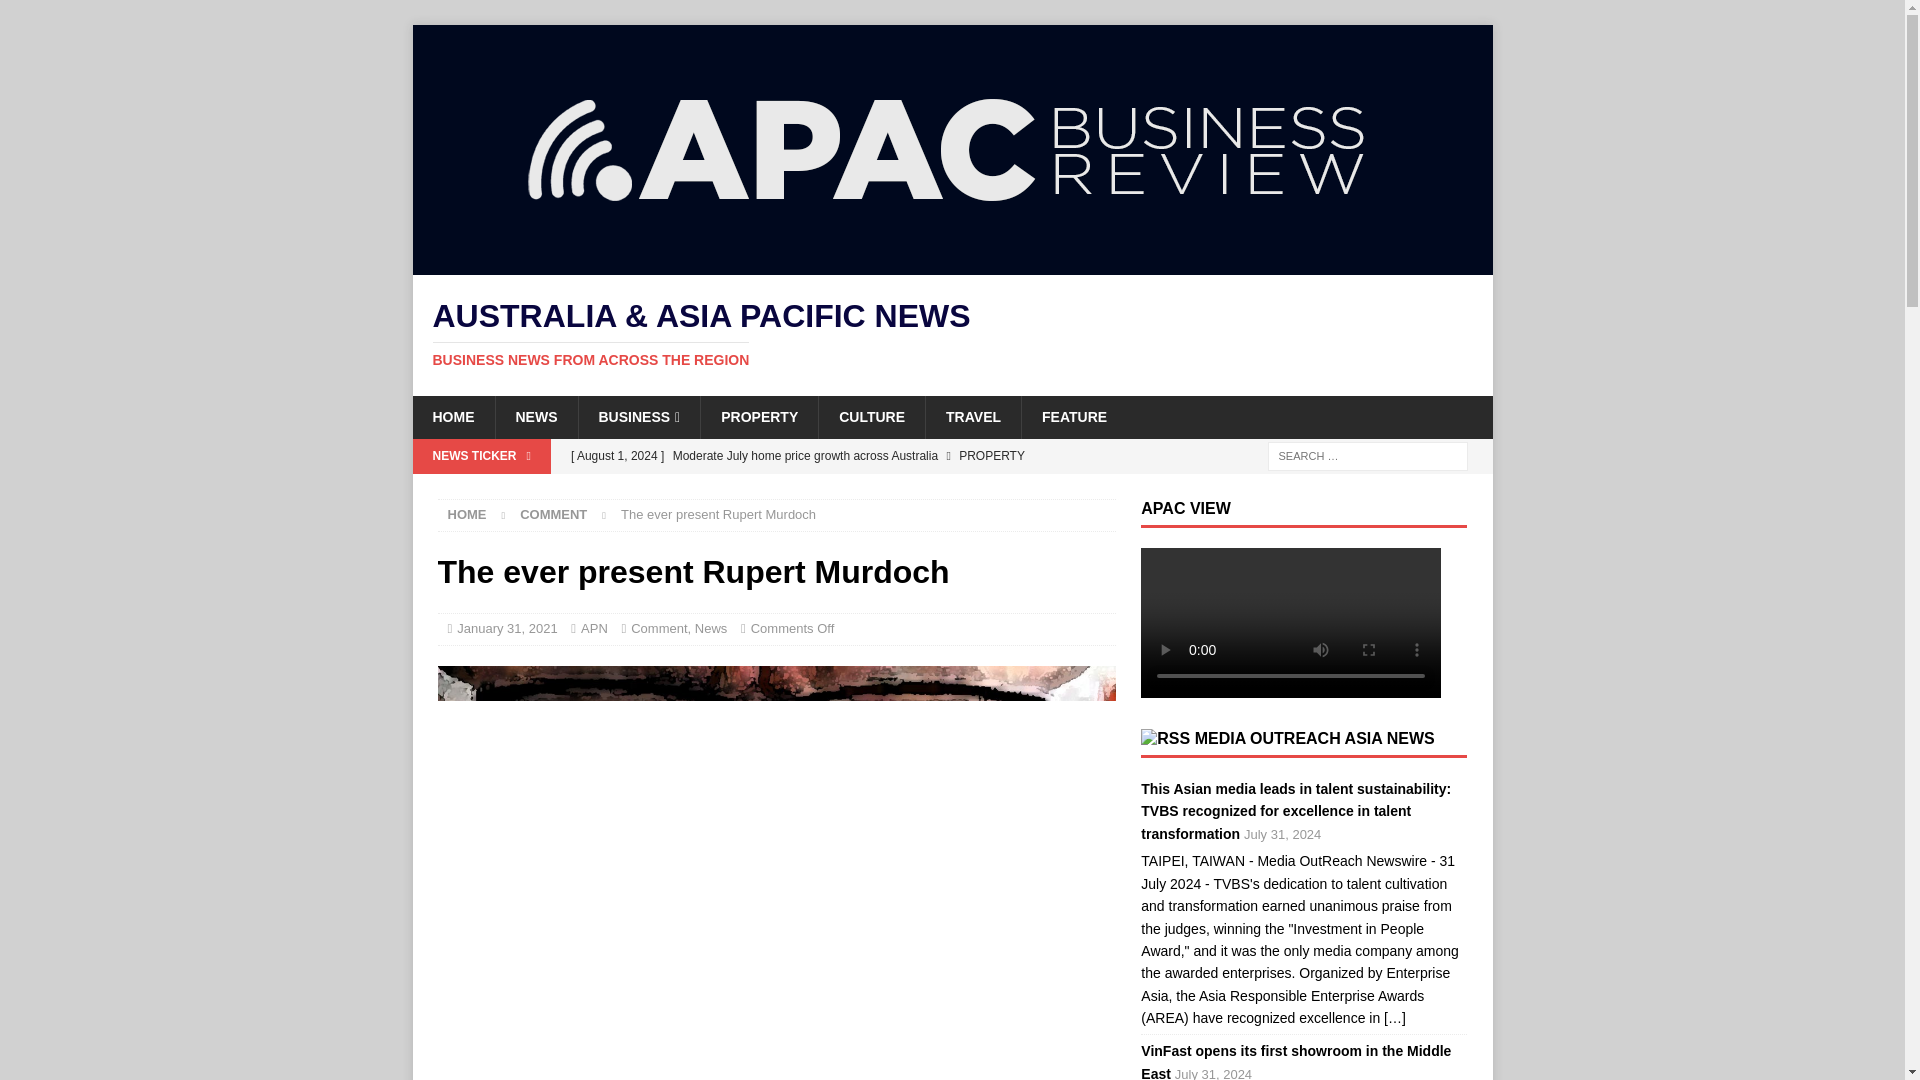 The width and height of the screenshot is (1920, 1080). Describe the element at coordinates (452, 417) in the screenshot. I see `HOME` at that location.